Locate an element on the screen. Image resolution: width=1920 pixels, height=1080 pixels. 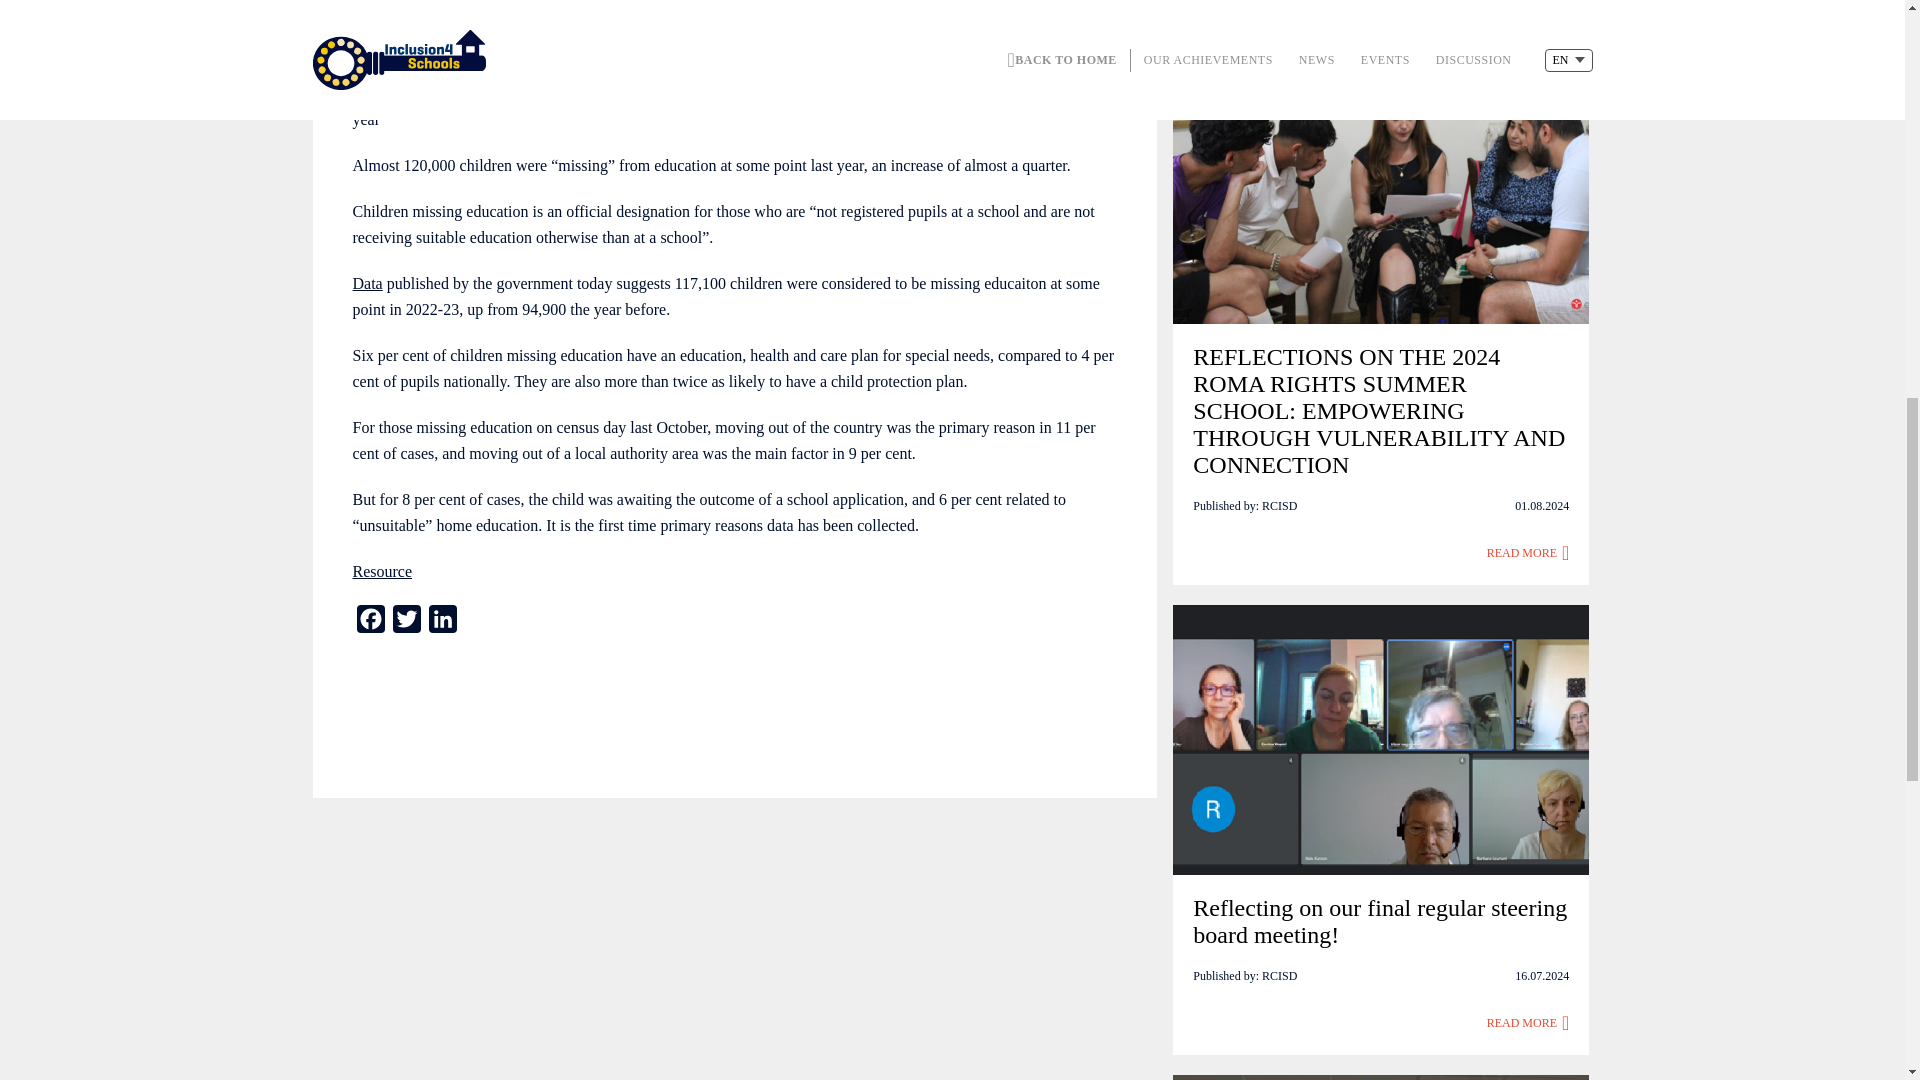
Data is located at coordinates (366, 283).